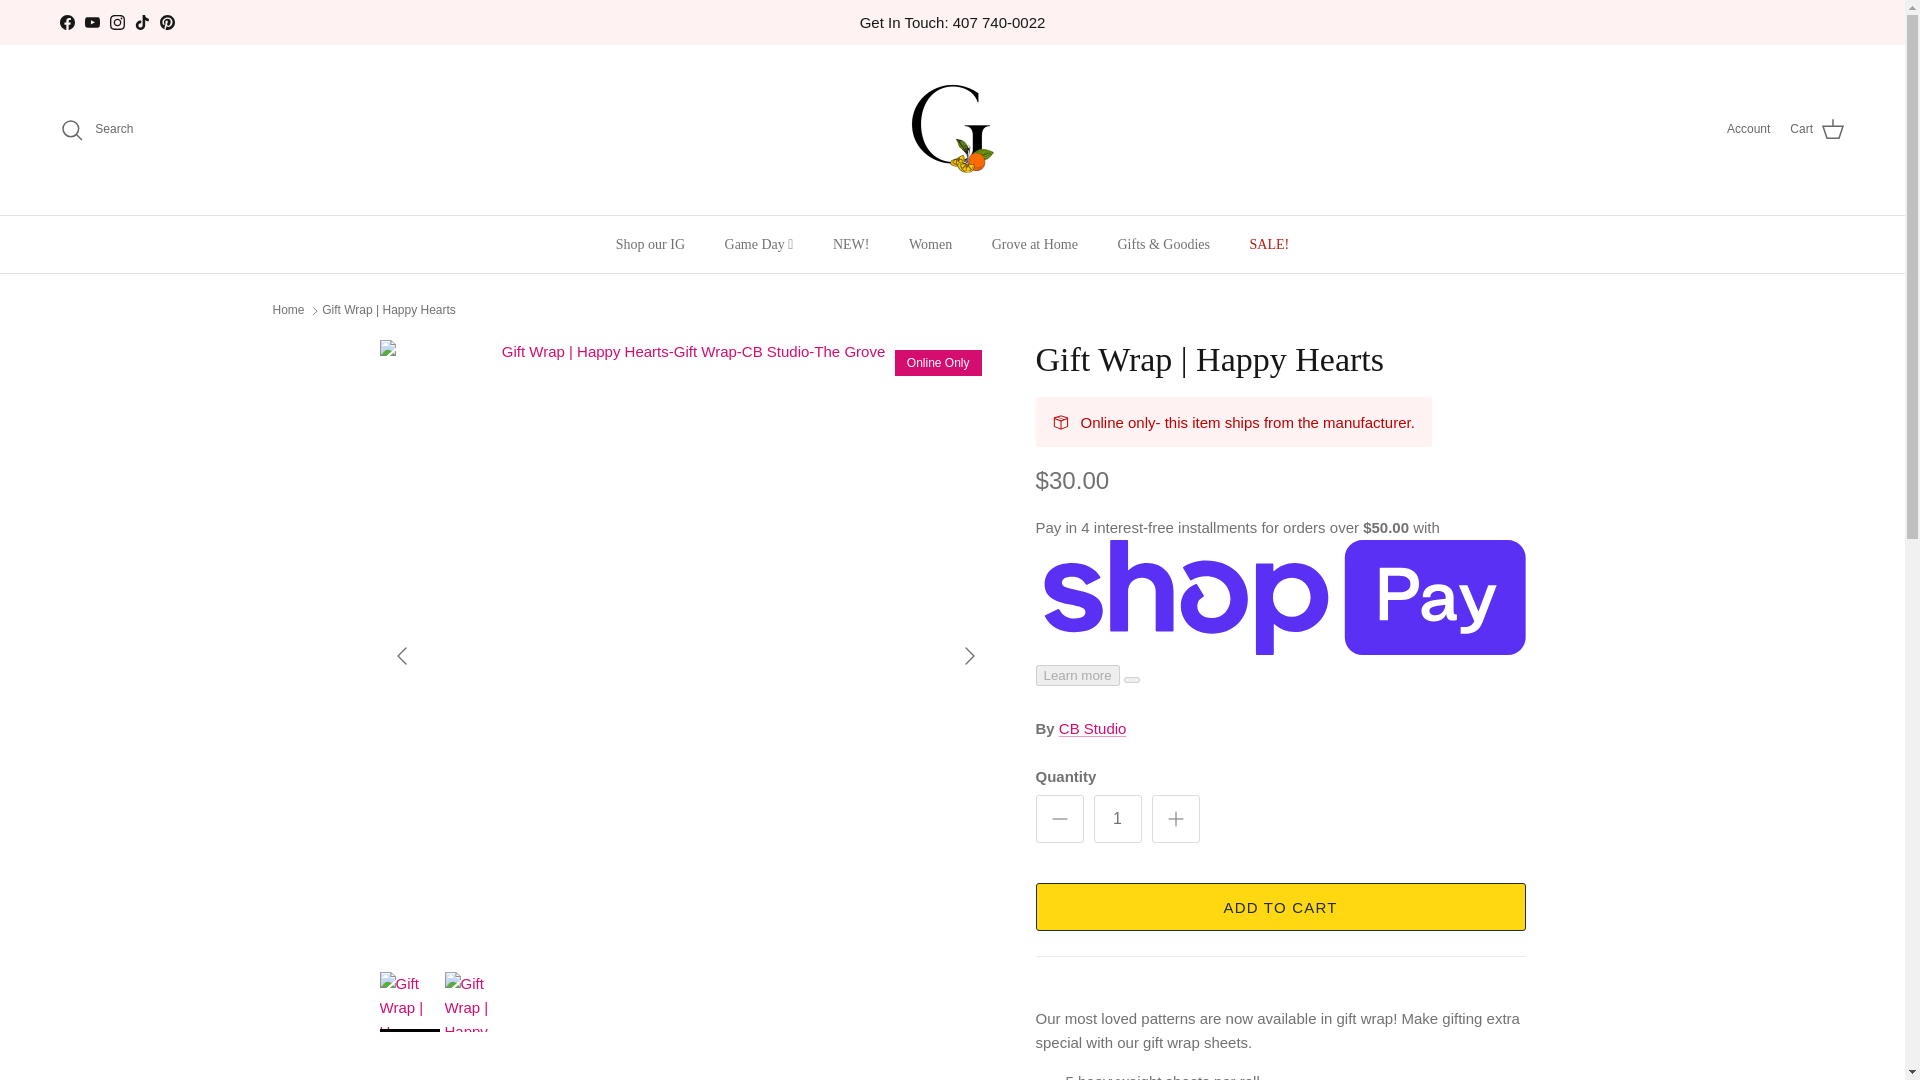  Describe the element at coordinates (92, 22) in the screenshot. I see `YouTube` at that location.